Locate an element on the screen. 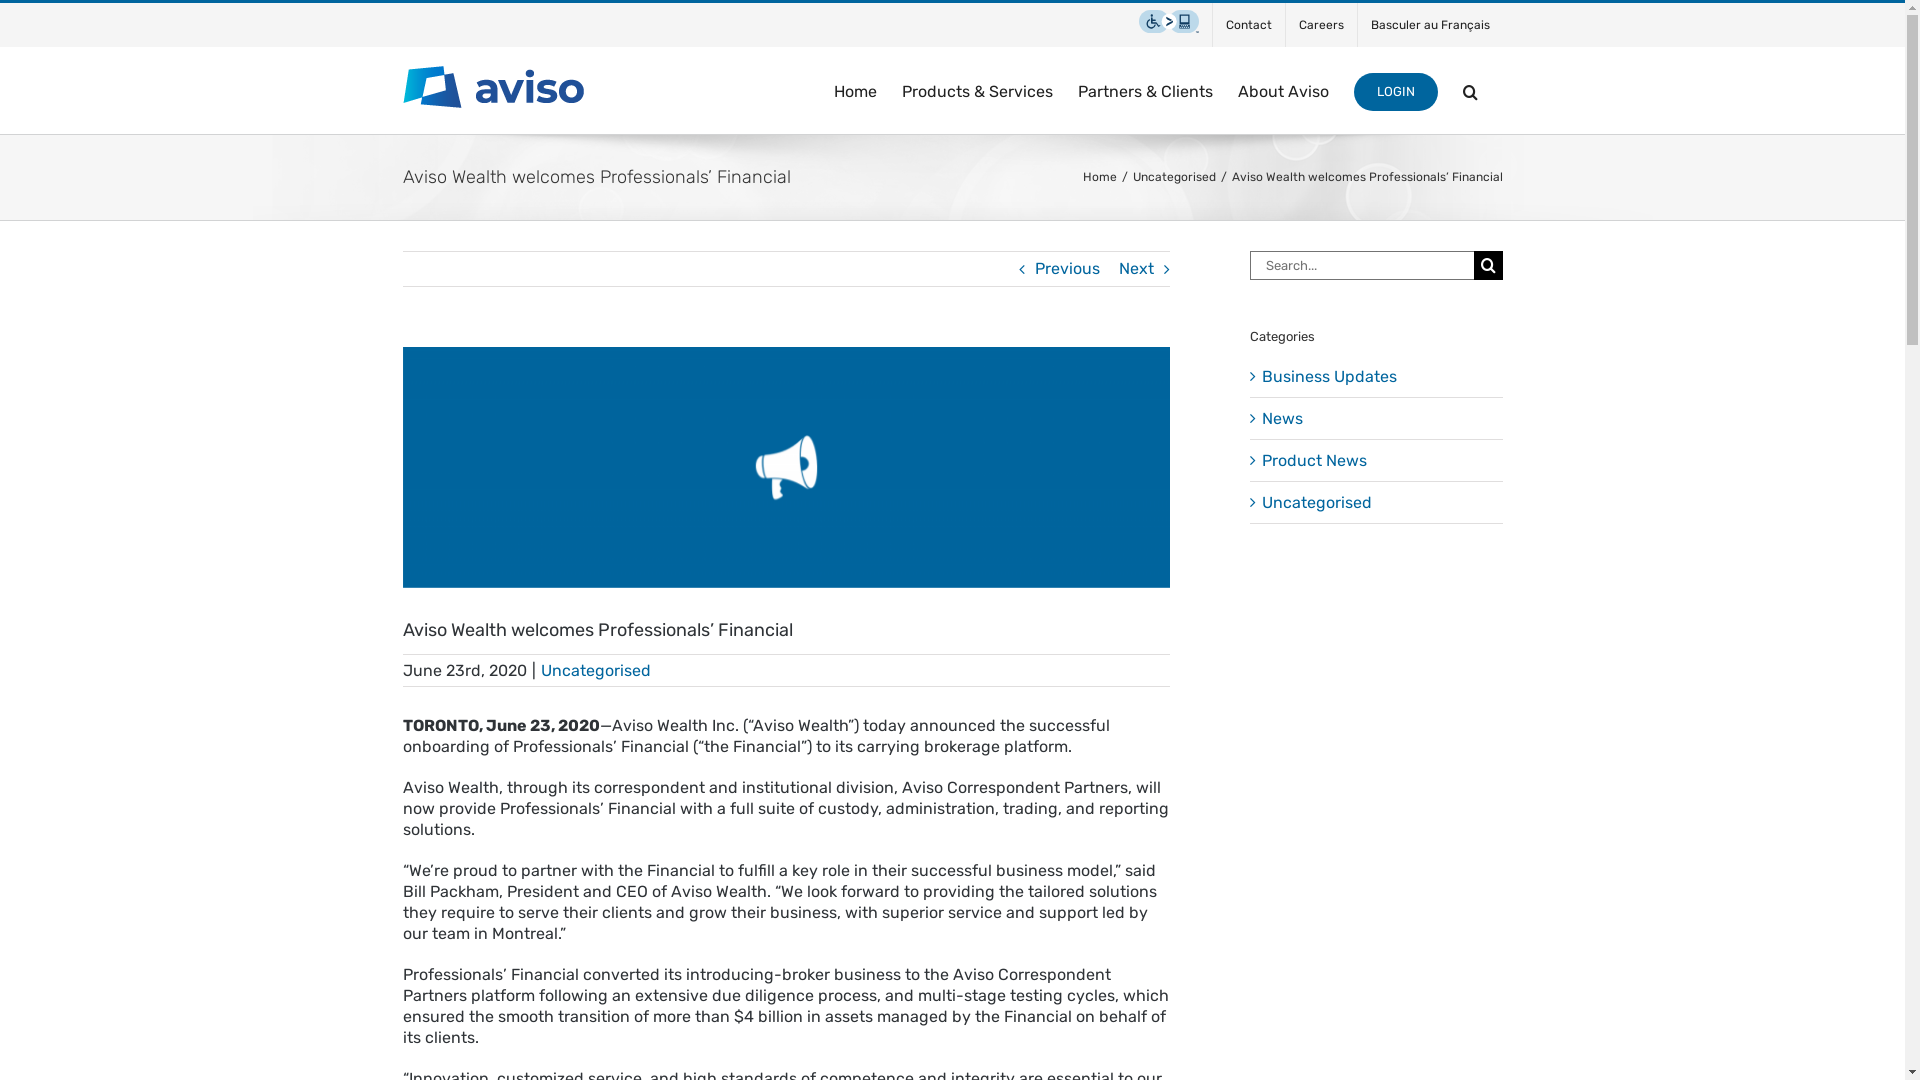  Search is located at coordinates (1470, 90).